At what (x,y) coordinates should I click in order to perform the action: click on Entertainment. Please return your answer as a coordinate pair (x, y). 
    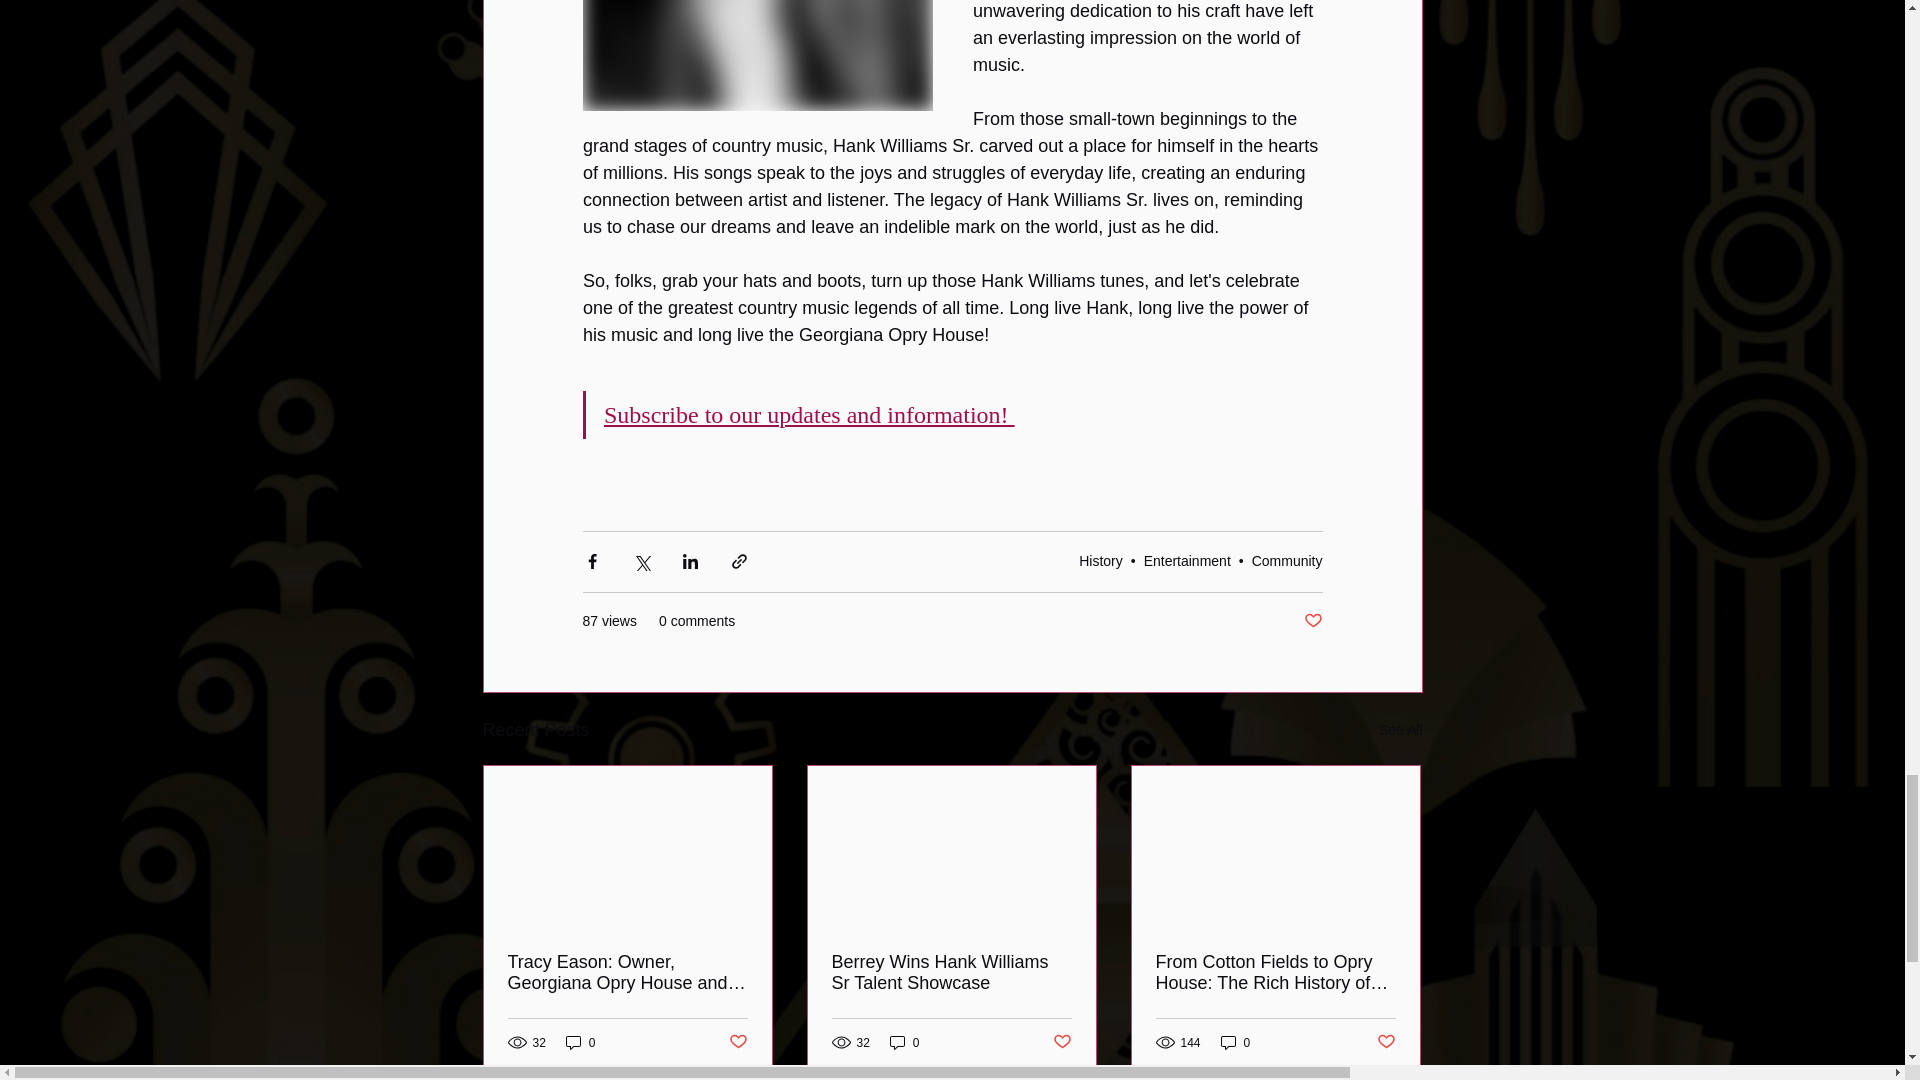
    Looking at the image, I should click on (1187, 560).